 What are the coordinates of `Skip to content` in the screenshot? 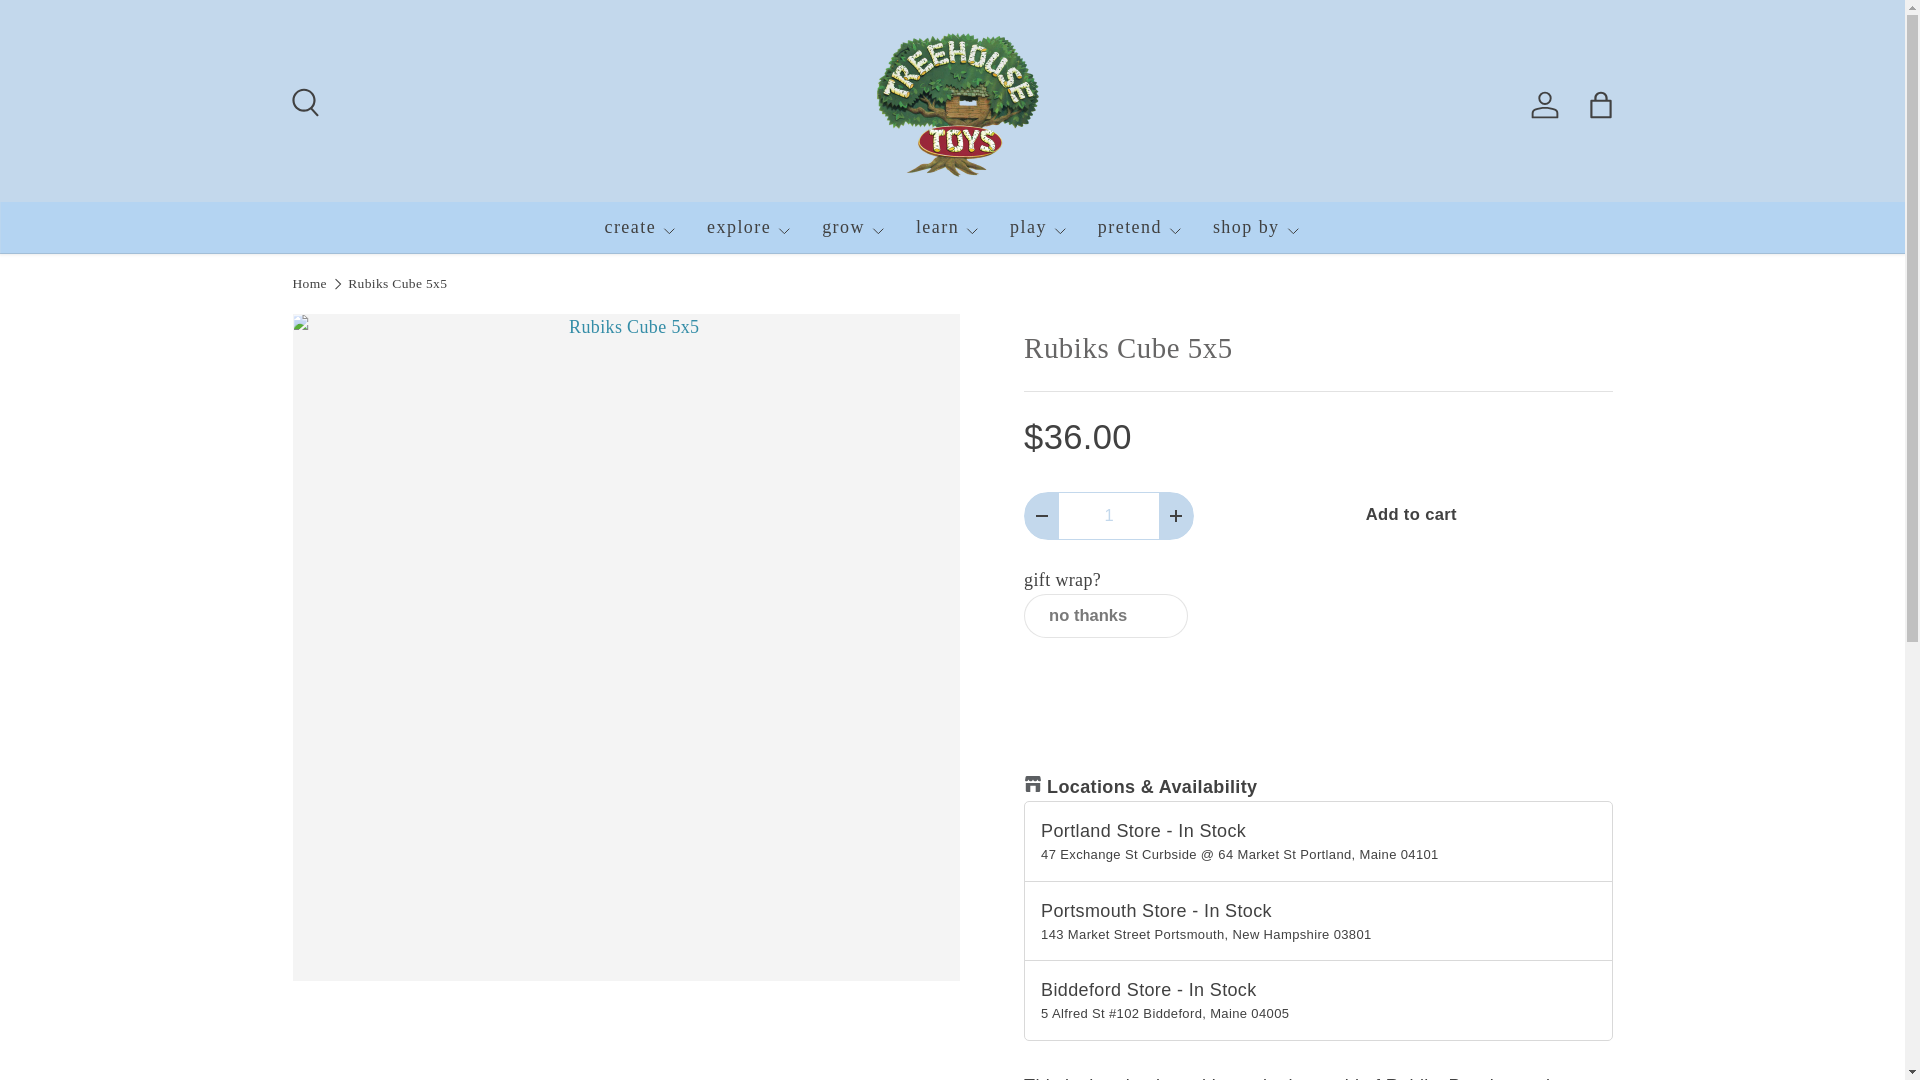 It's located at (85, 28).